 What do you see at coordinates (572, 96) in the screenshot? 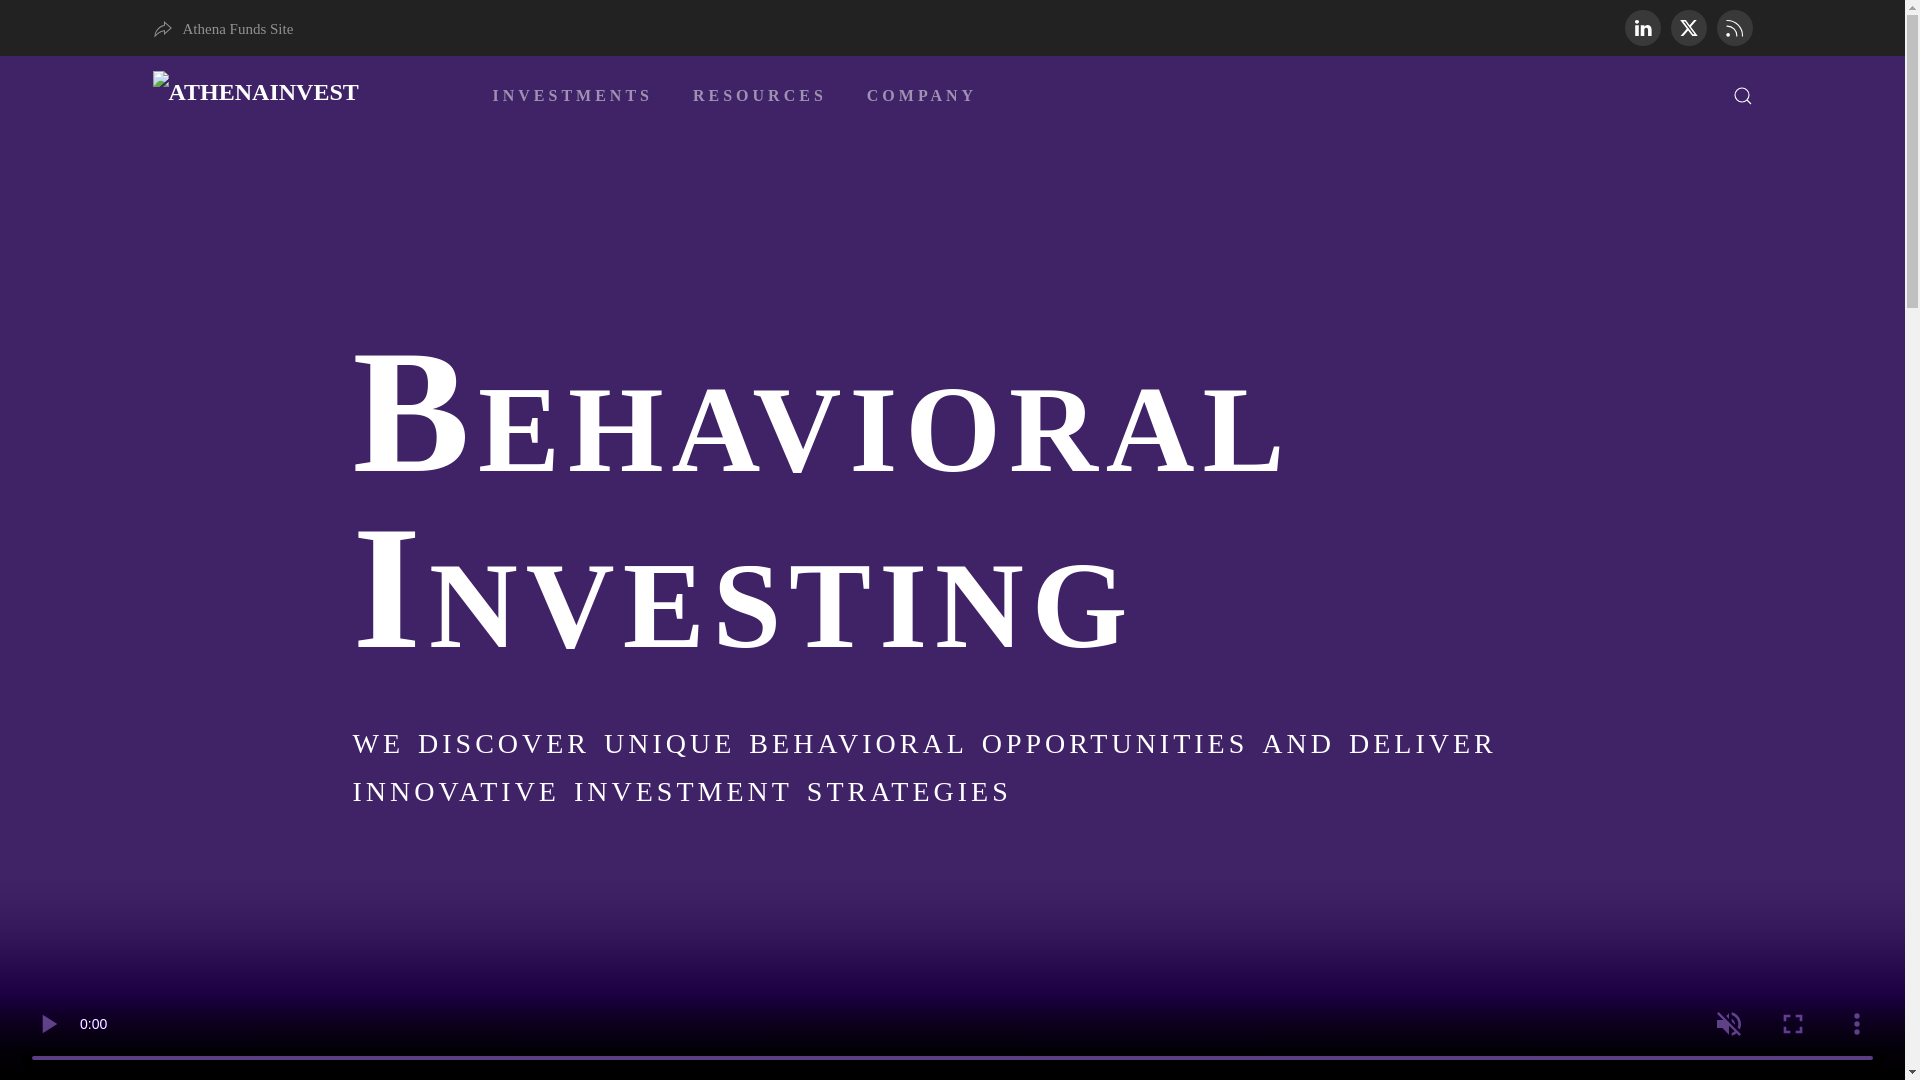
I see `INVESTMENTS` at bounding box center [572, 96].